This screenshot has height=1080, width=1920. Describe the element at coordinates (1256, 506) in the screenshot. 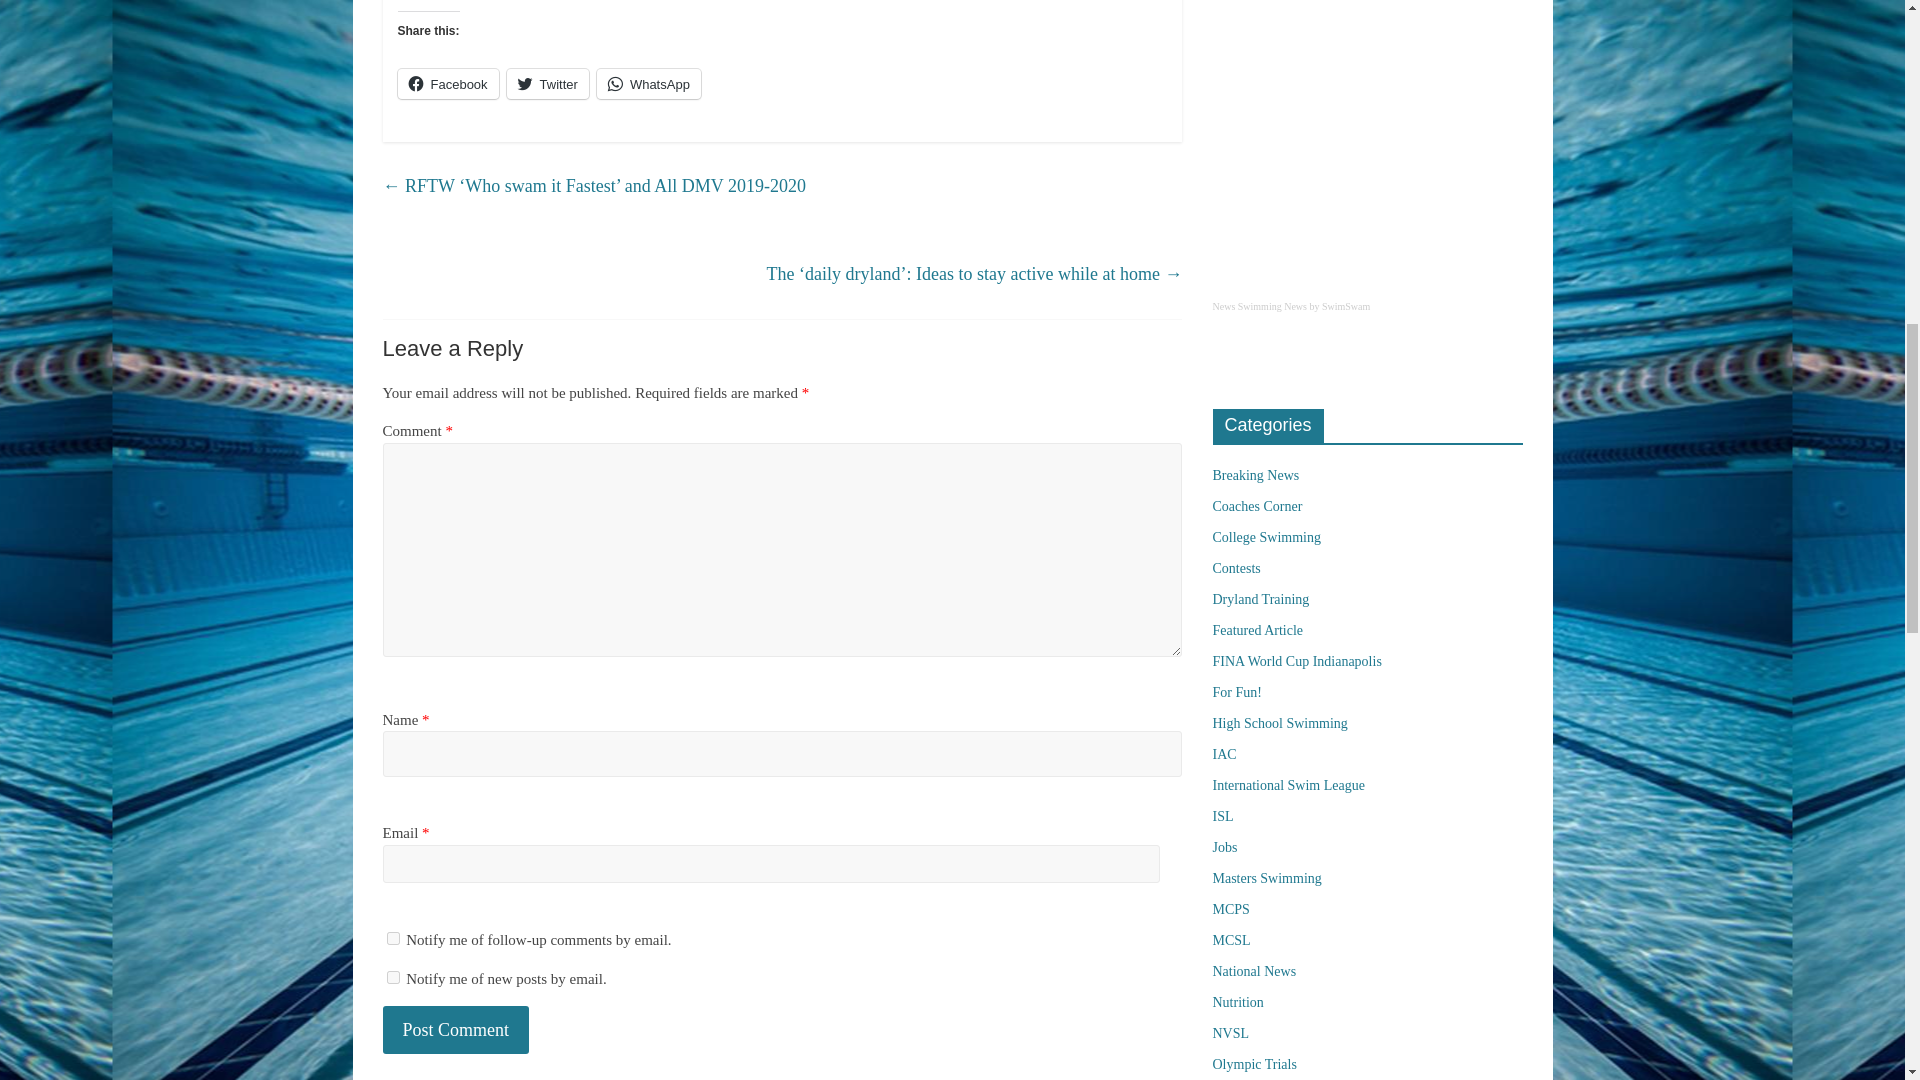

I see `Coaches Corner` at that location.